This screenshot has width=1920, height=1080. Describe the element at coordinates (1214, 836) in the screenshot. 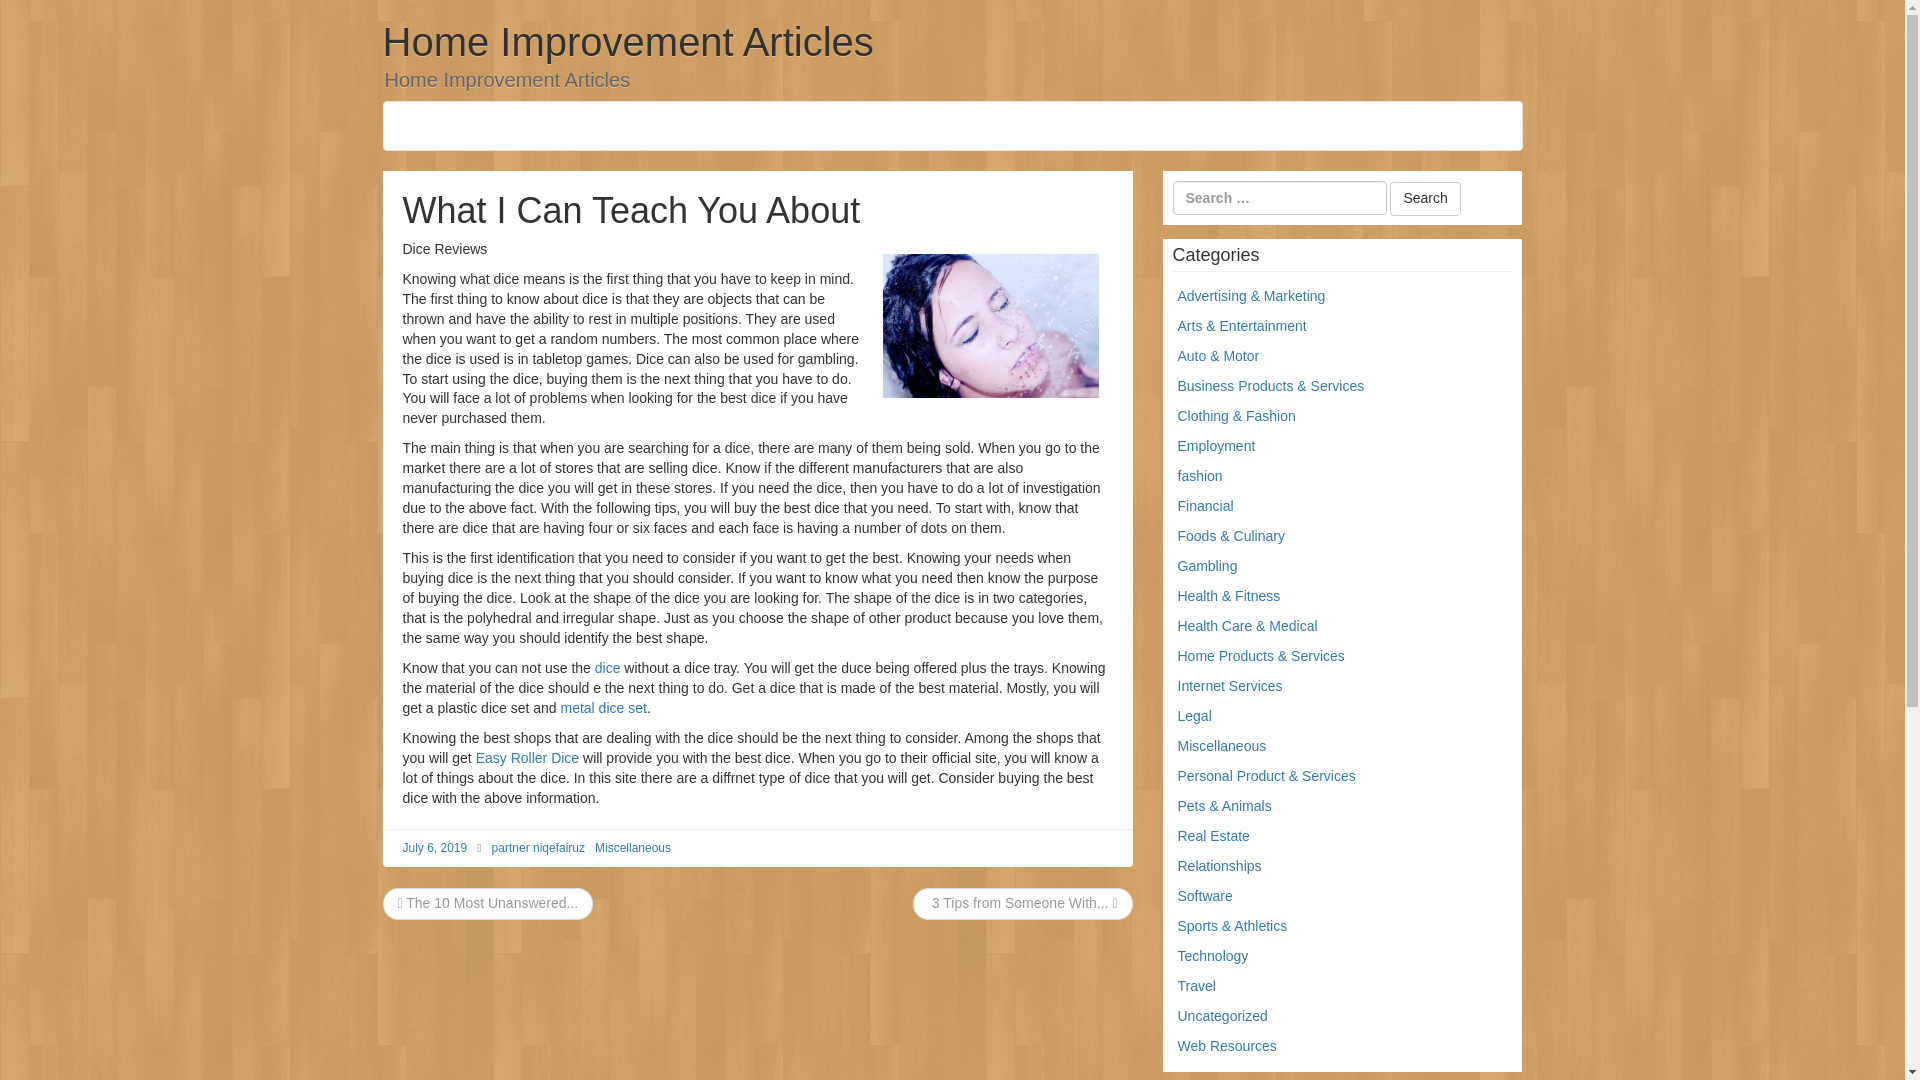

I see `Real Estate` at that location.